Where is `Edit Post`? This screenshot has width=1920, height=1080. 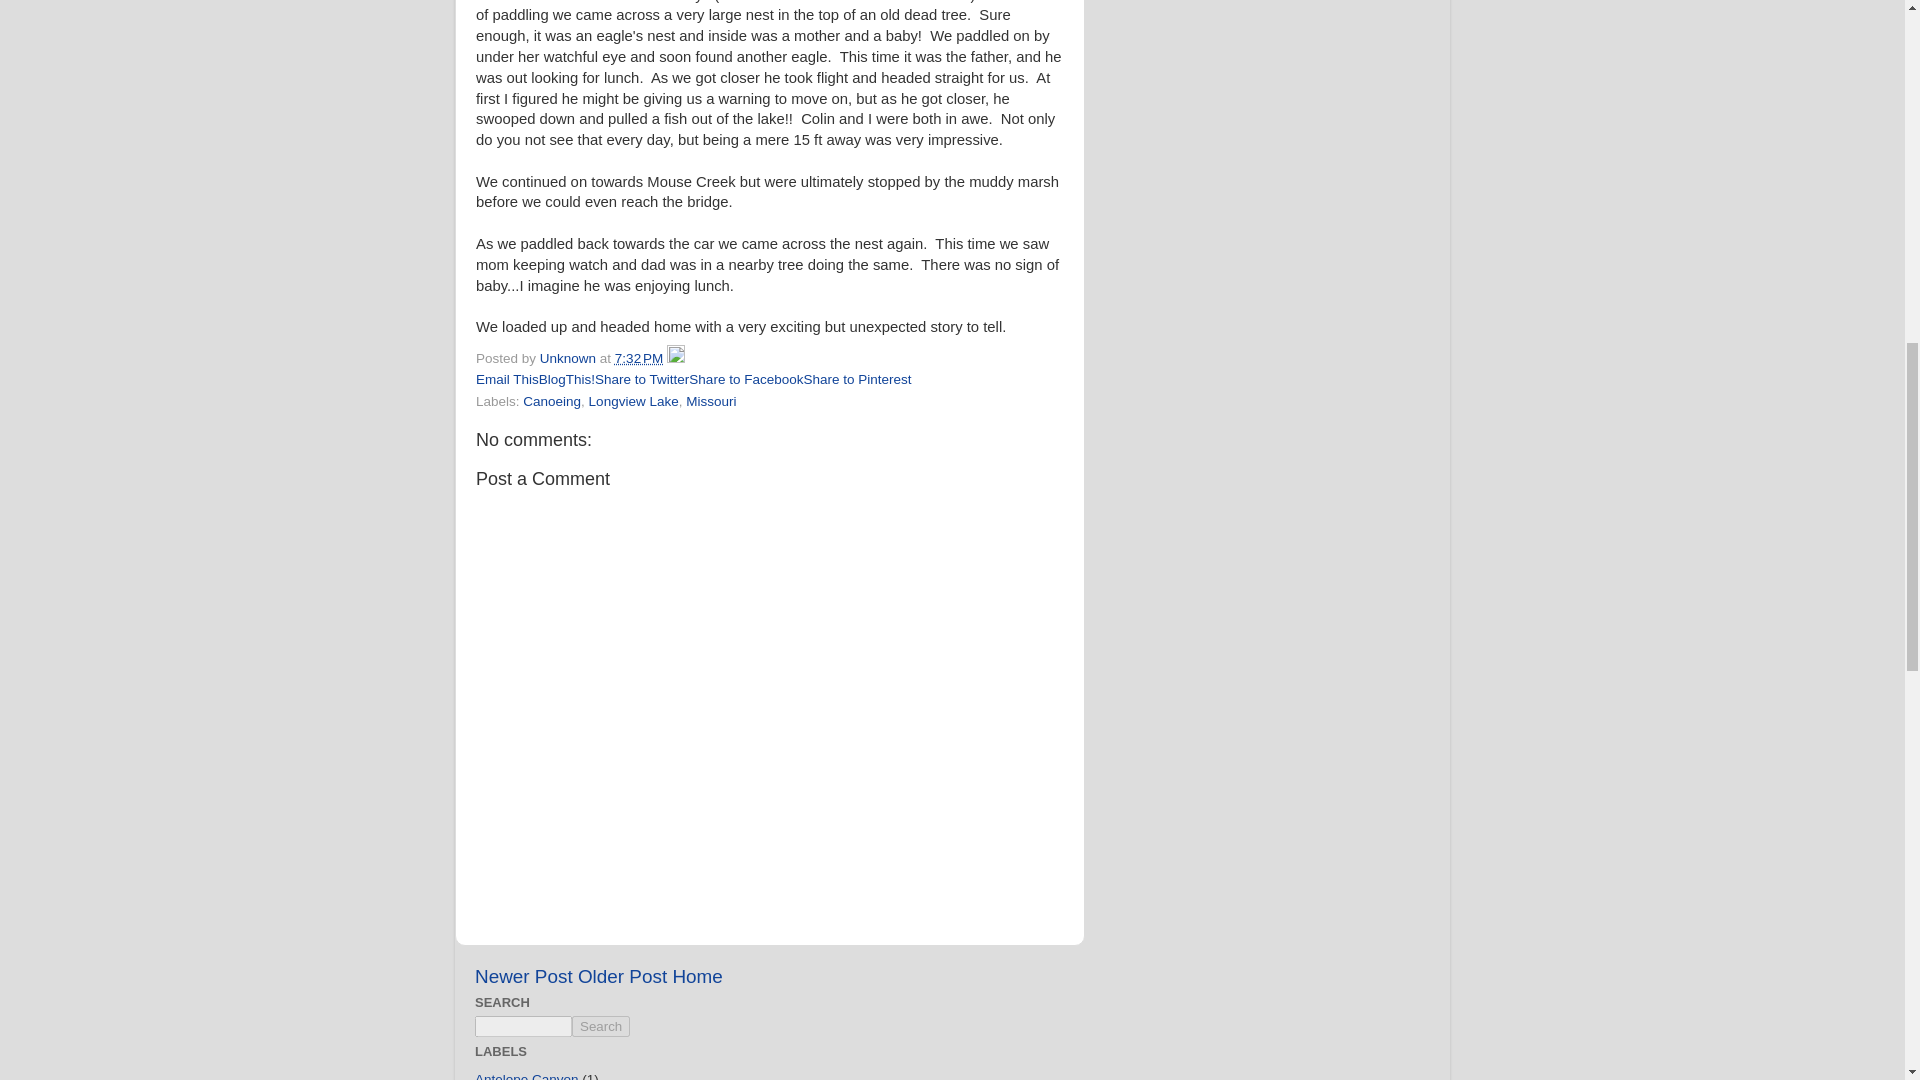 Edit Post is located at coordinates (676, 358).